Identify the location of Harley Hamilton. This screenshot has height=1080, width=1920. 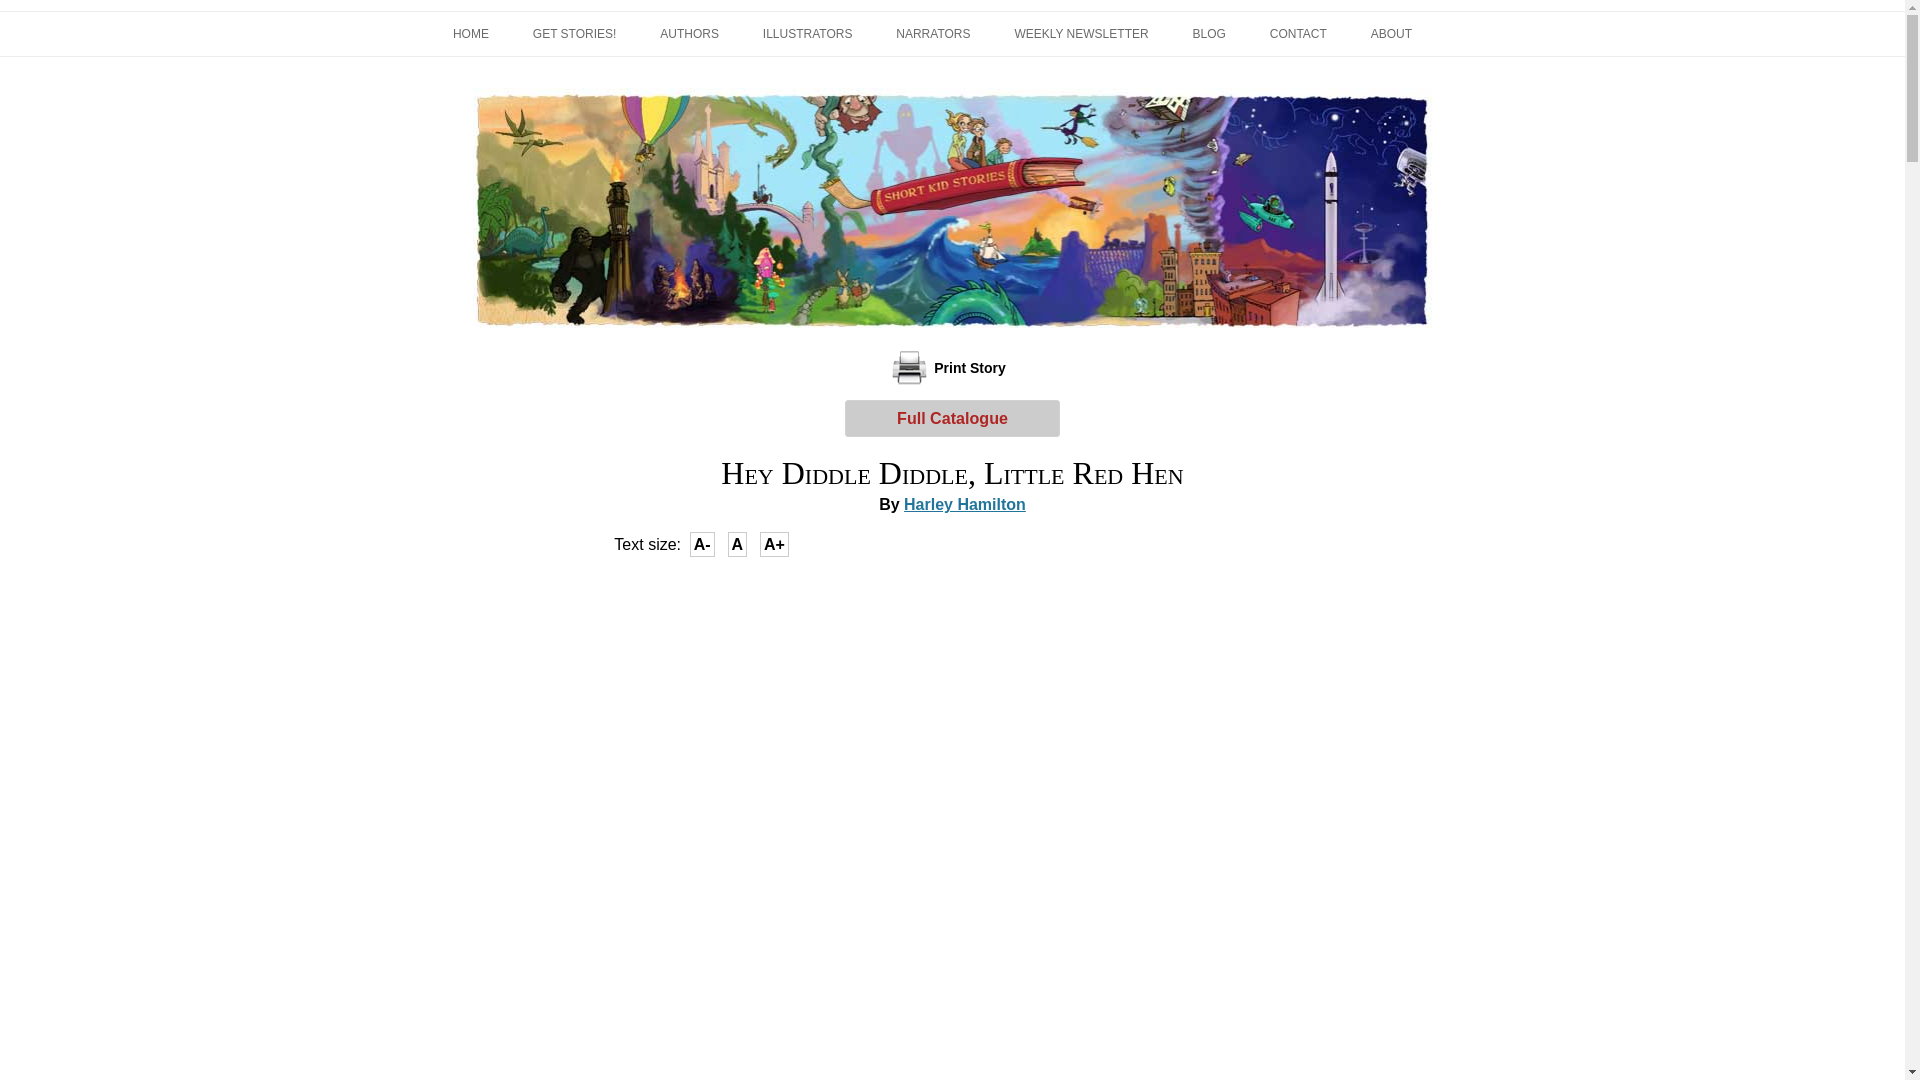
(964, 504).